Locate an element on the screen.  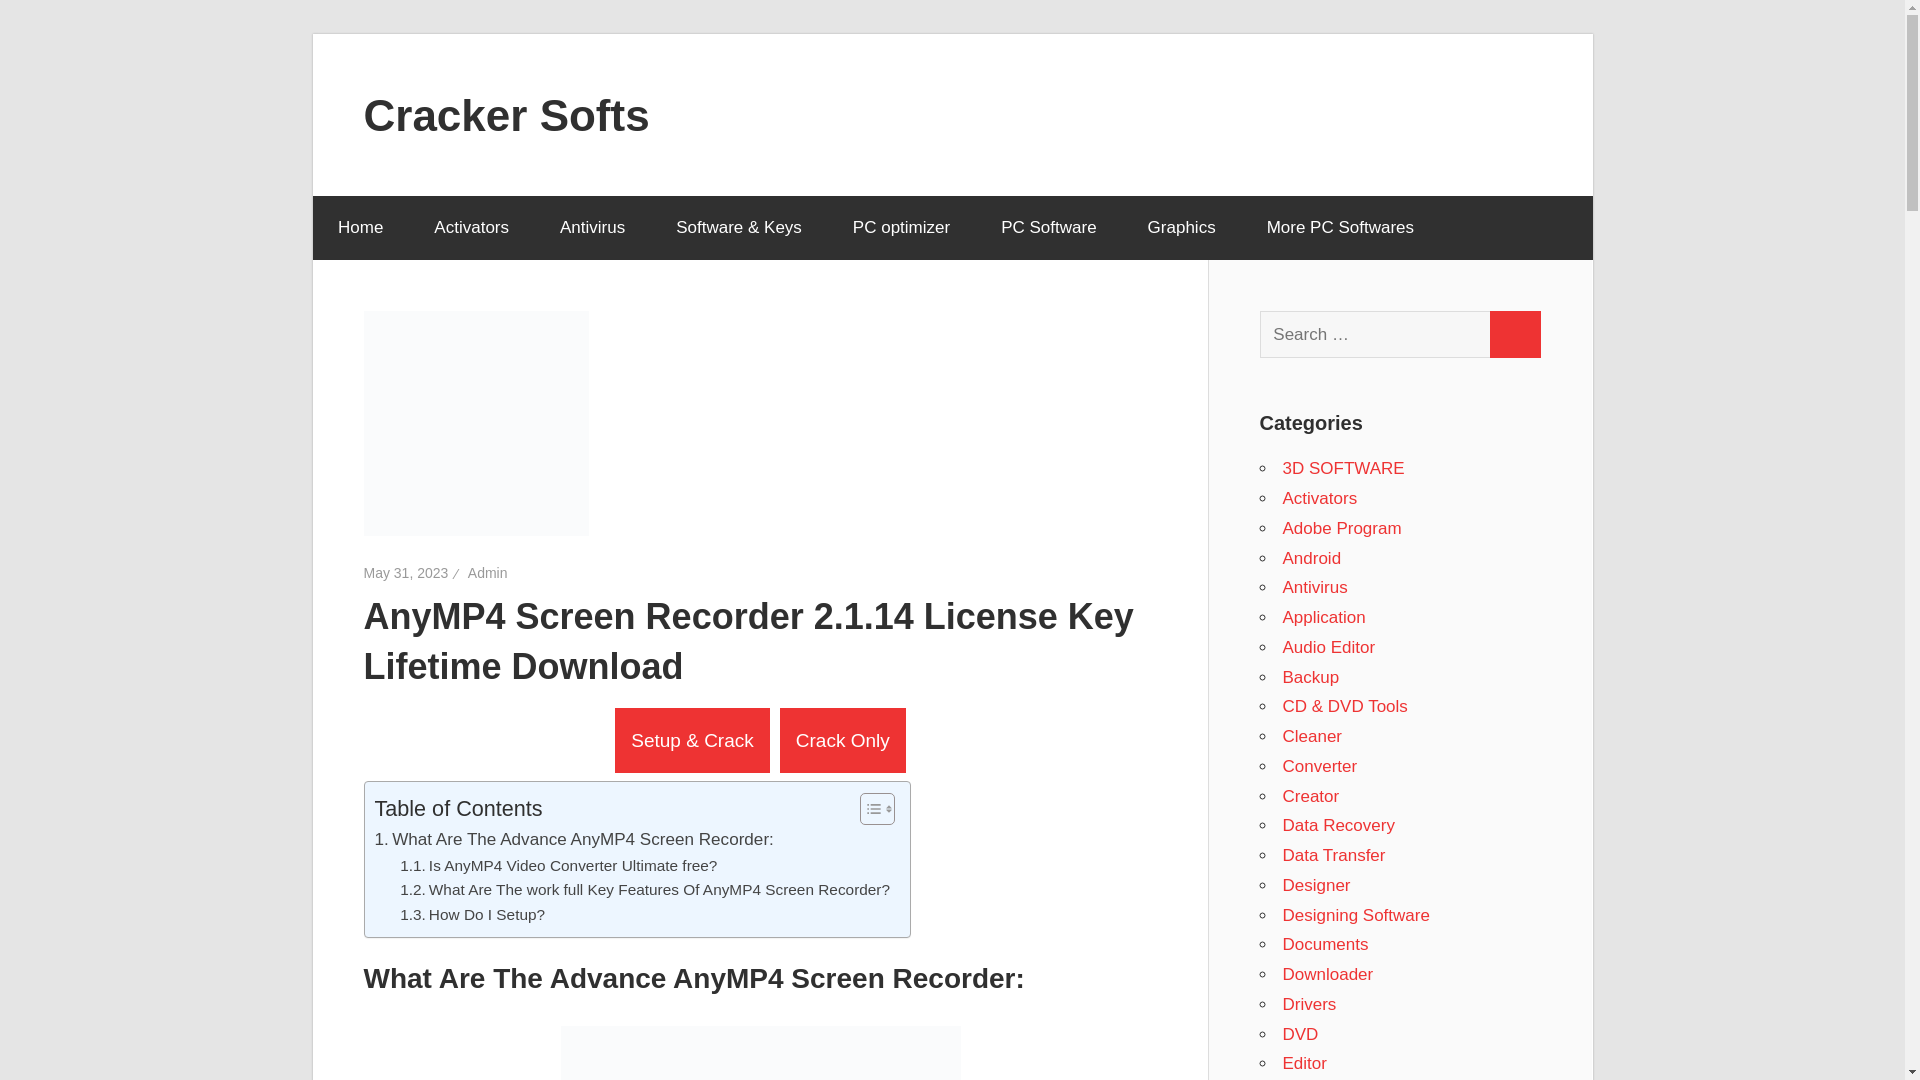
Activators is located at coordinates (472, 228).